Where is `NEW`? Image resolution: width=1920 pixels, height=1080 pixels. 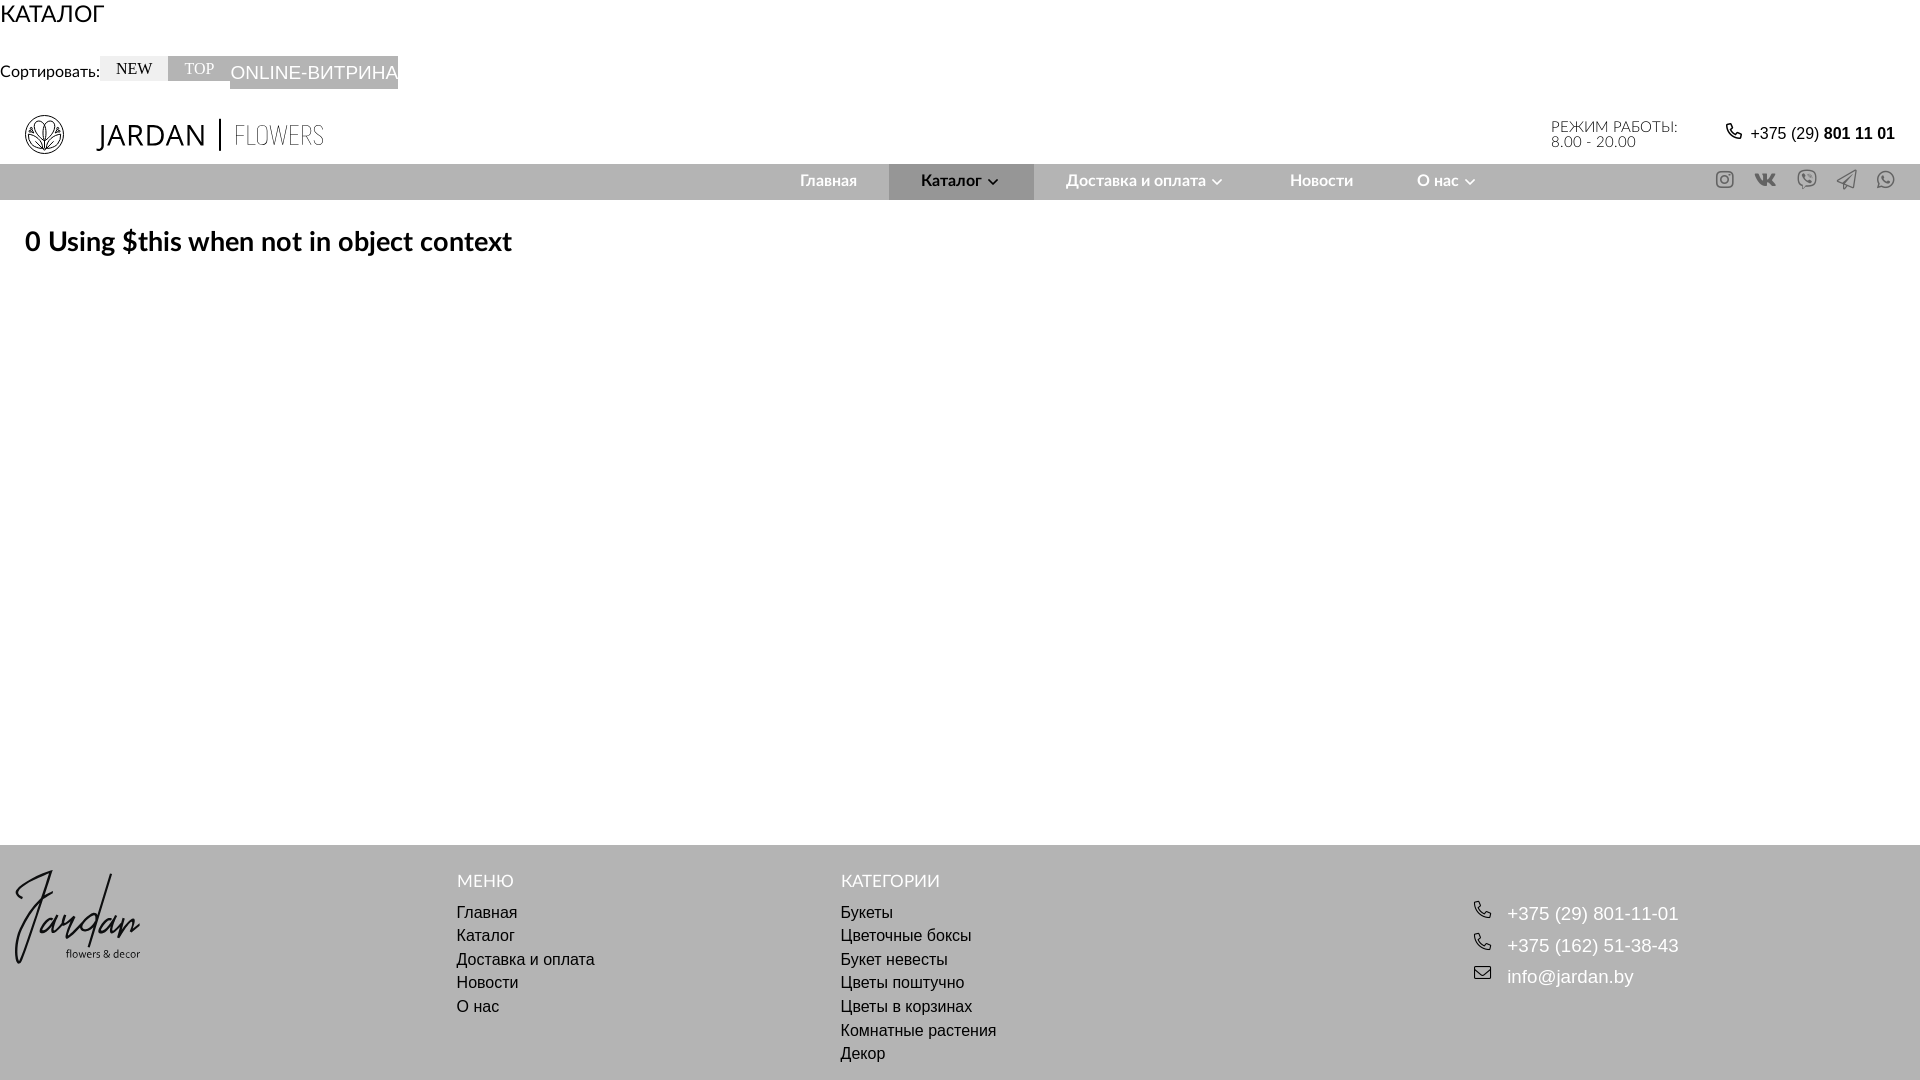
NEW is located at coordinates (134, 69).